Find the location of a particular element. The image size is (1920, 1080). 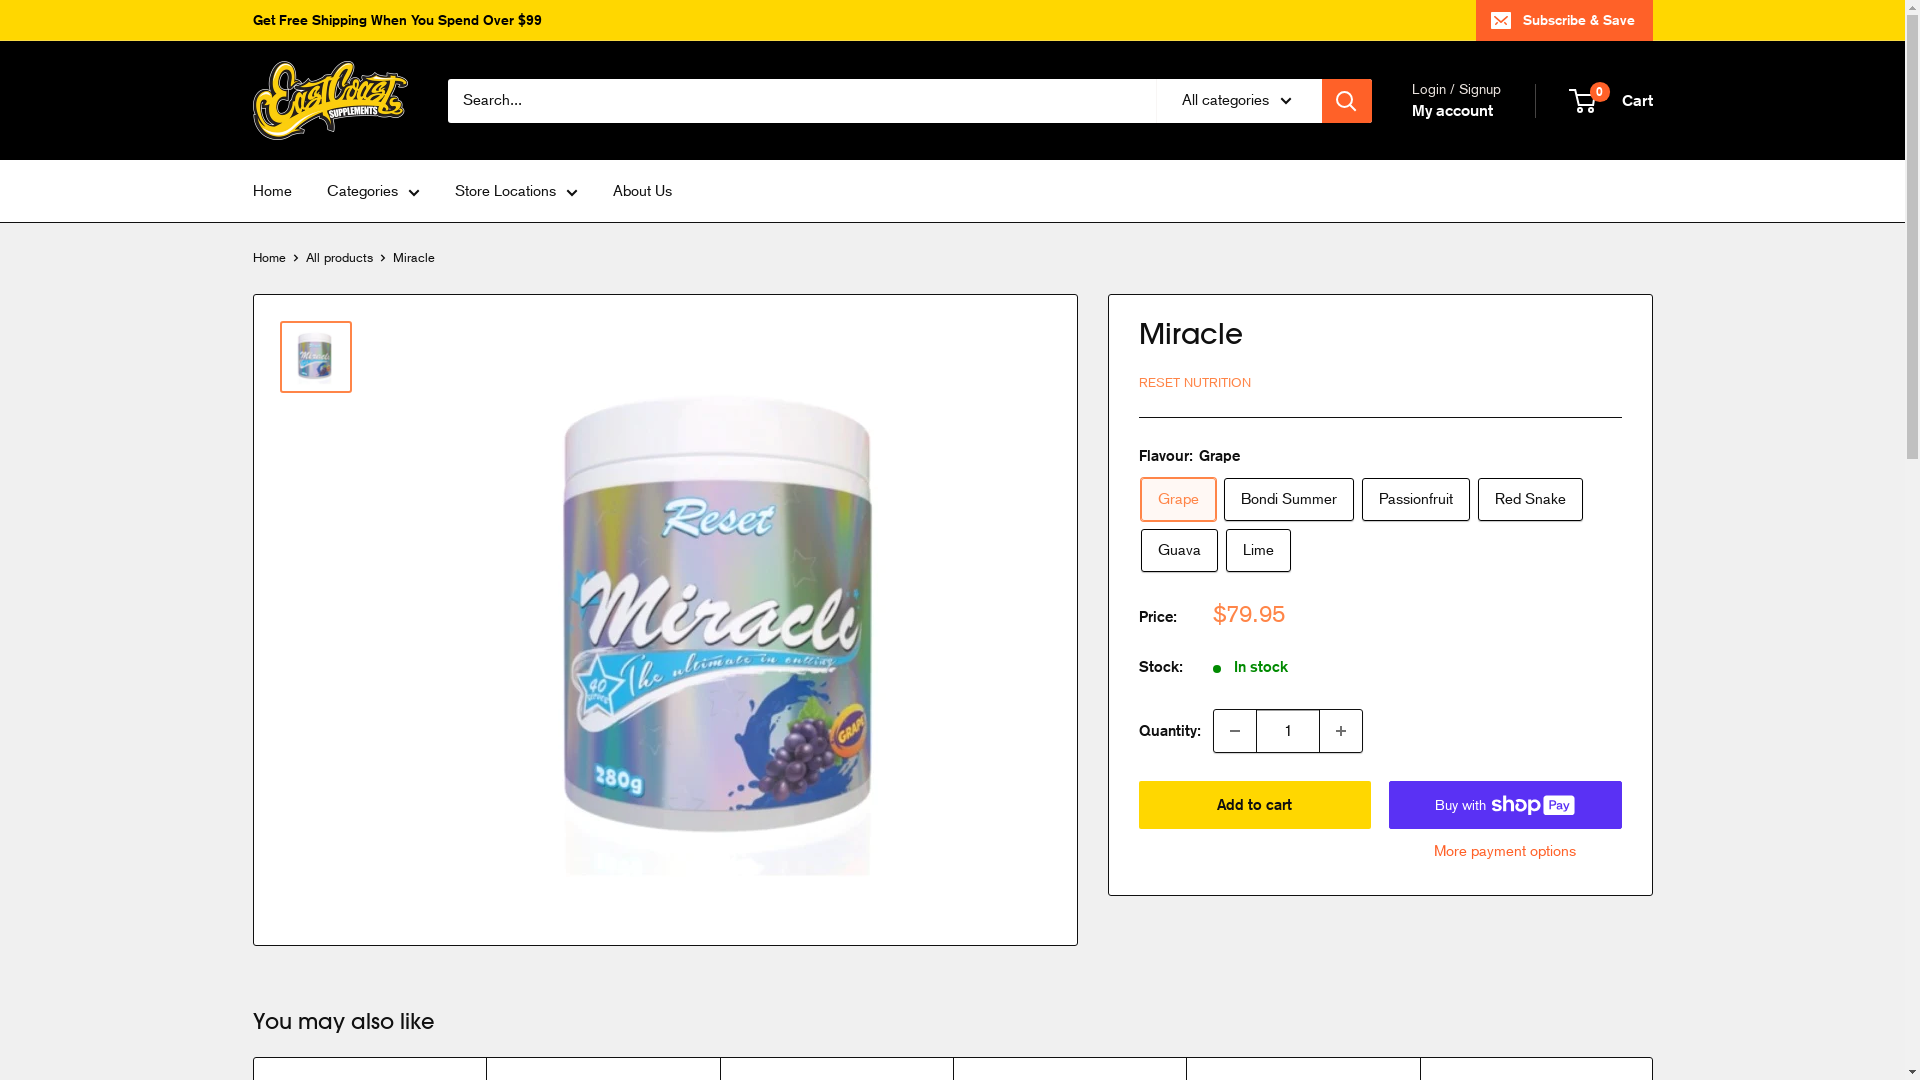

More payment options is located at coordinates (1506, 851).